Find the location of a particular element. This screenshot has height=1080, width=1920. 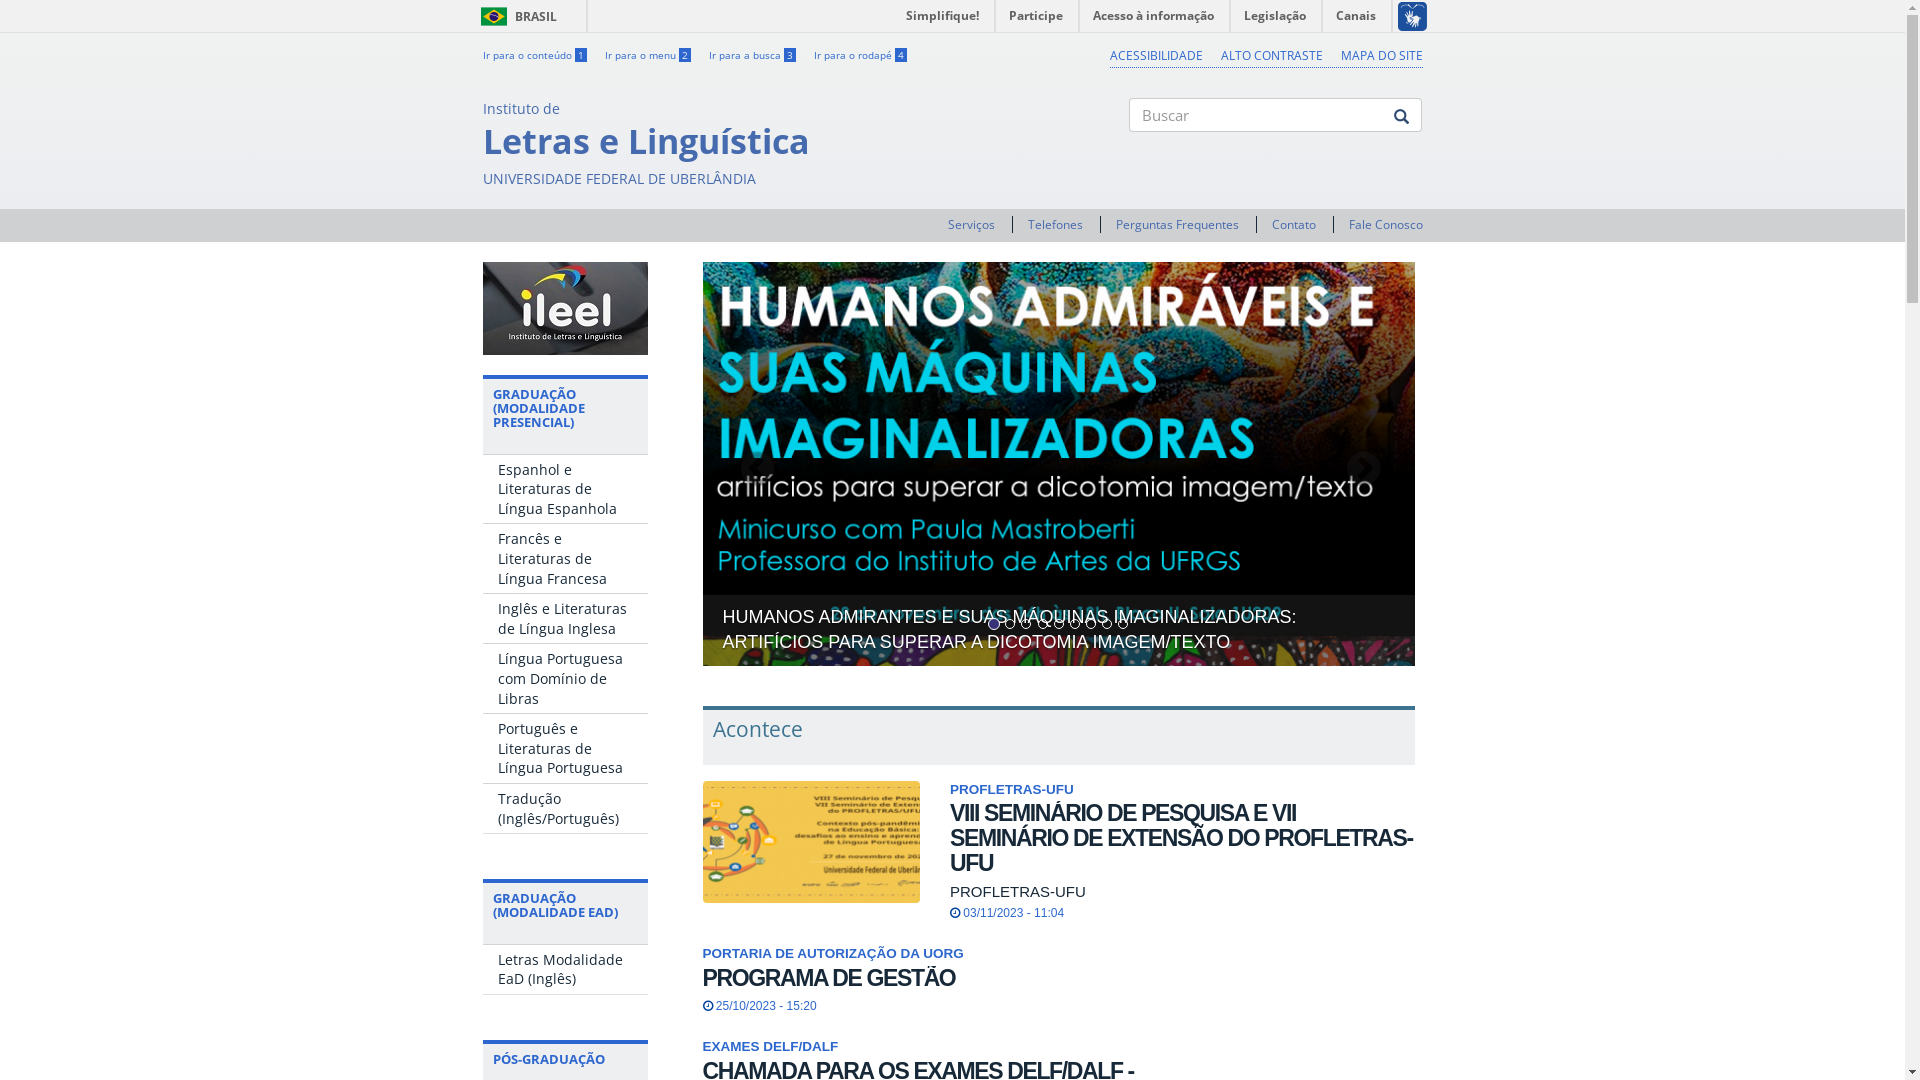

Contato is located at coordinates (1294, 224).